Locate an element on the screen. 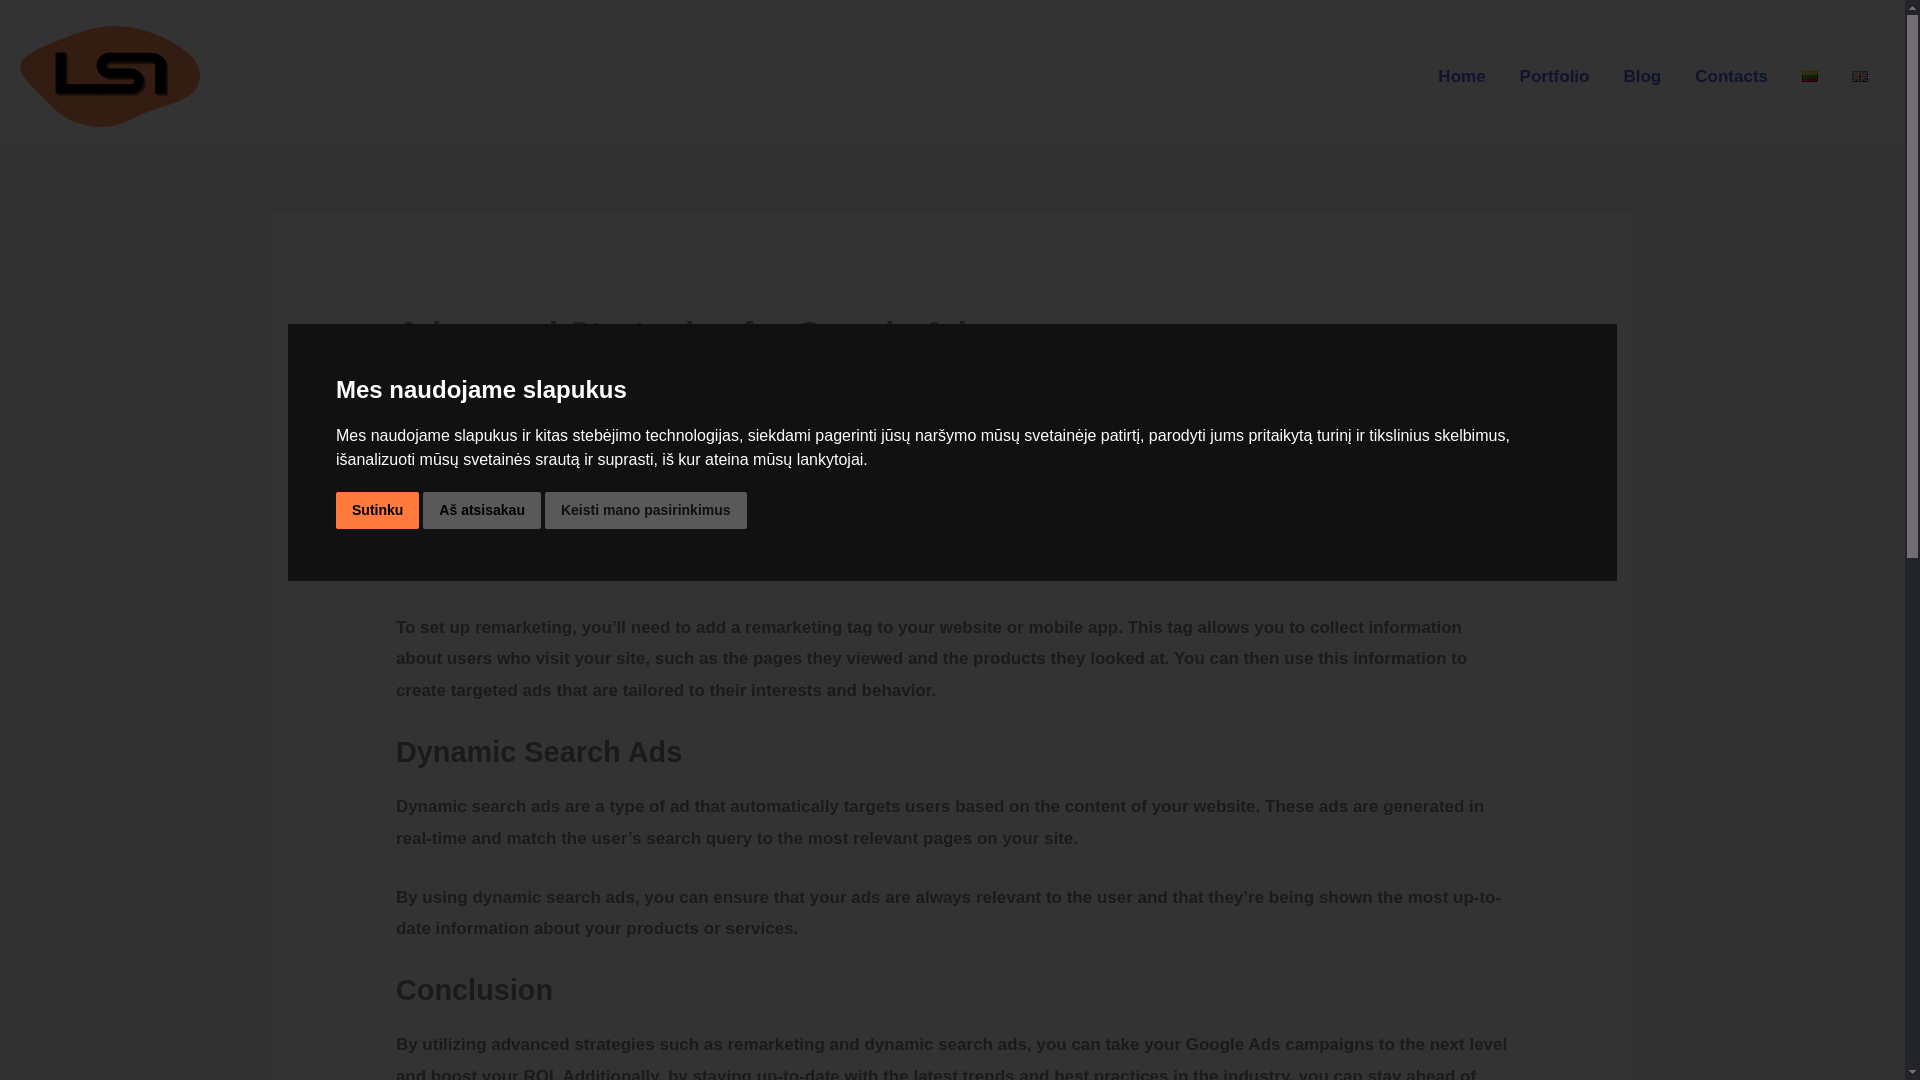 The width and height of the screenshot is (1920, 1080). Keisti mano pasirinkimus is located at coordinates (646, 510).